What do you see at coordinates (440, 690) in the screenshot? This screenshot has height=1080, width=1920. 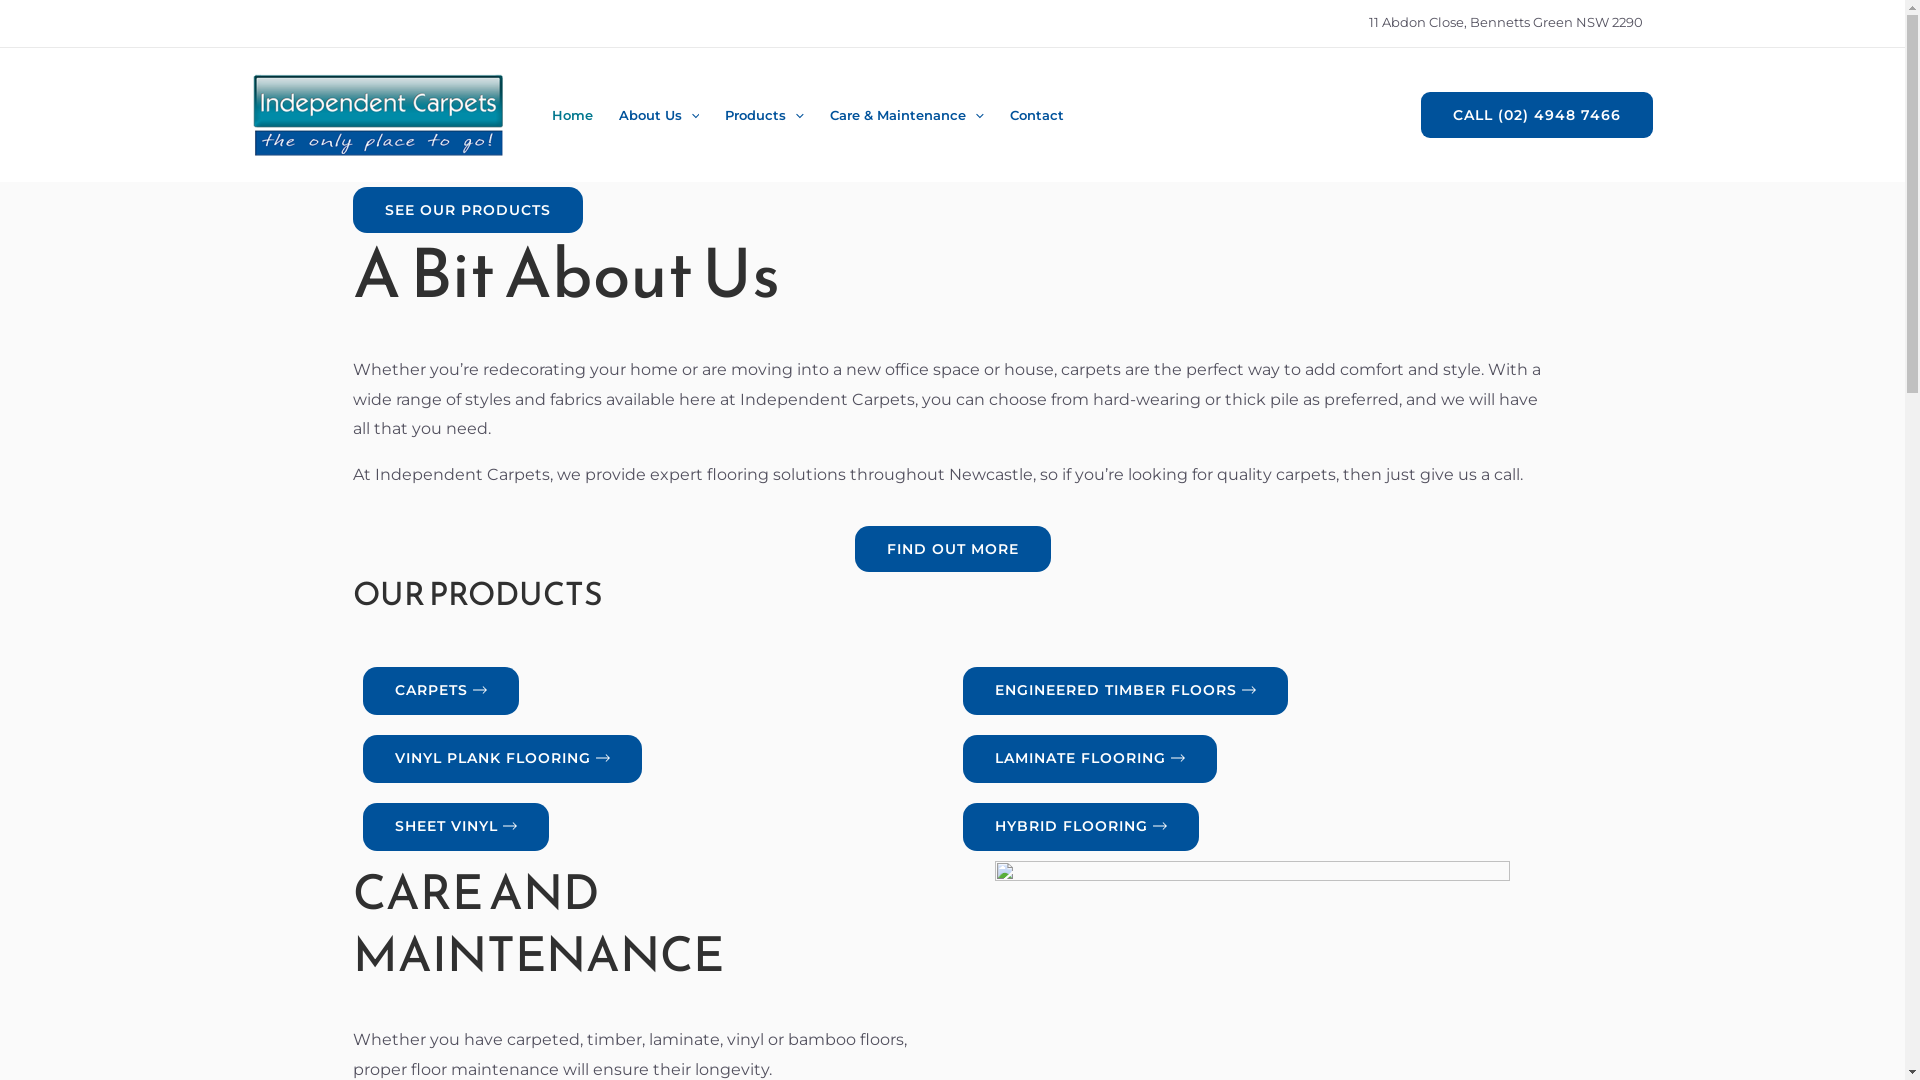 I see `CARPETS` at bounding box center [440, 690].